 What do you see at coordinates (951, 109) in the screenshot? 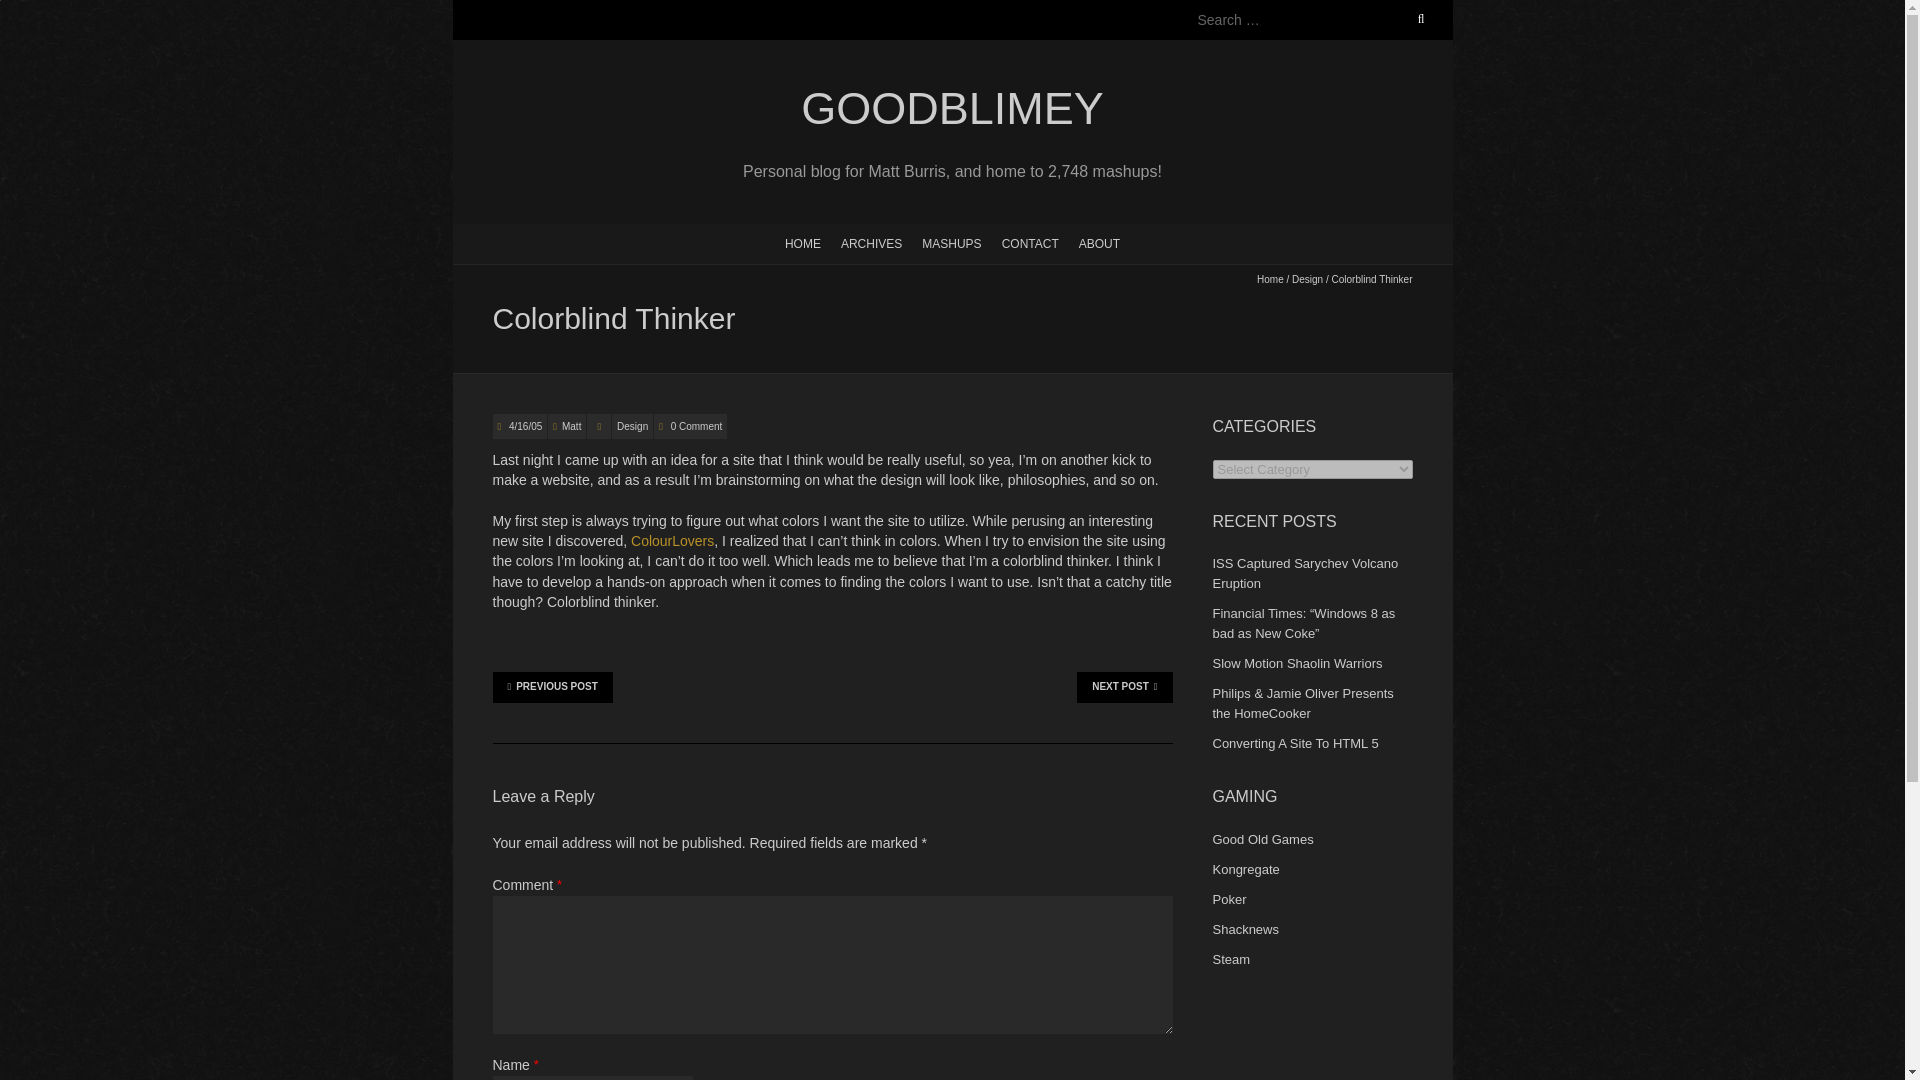
I see `GOODBLIMEY` at bounding box center [951, 109].